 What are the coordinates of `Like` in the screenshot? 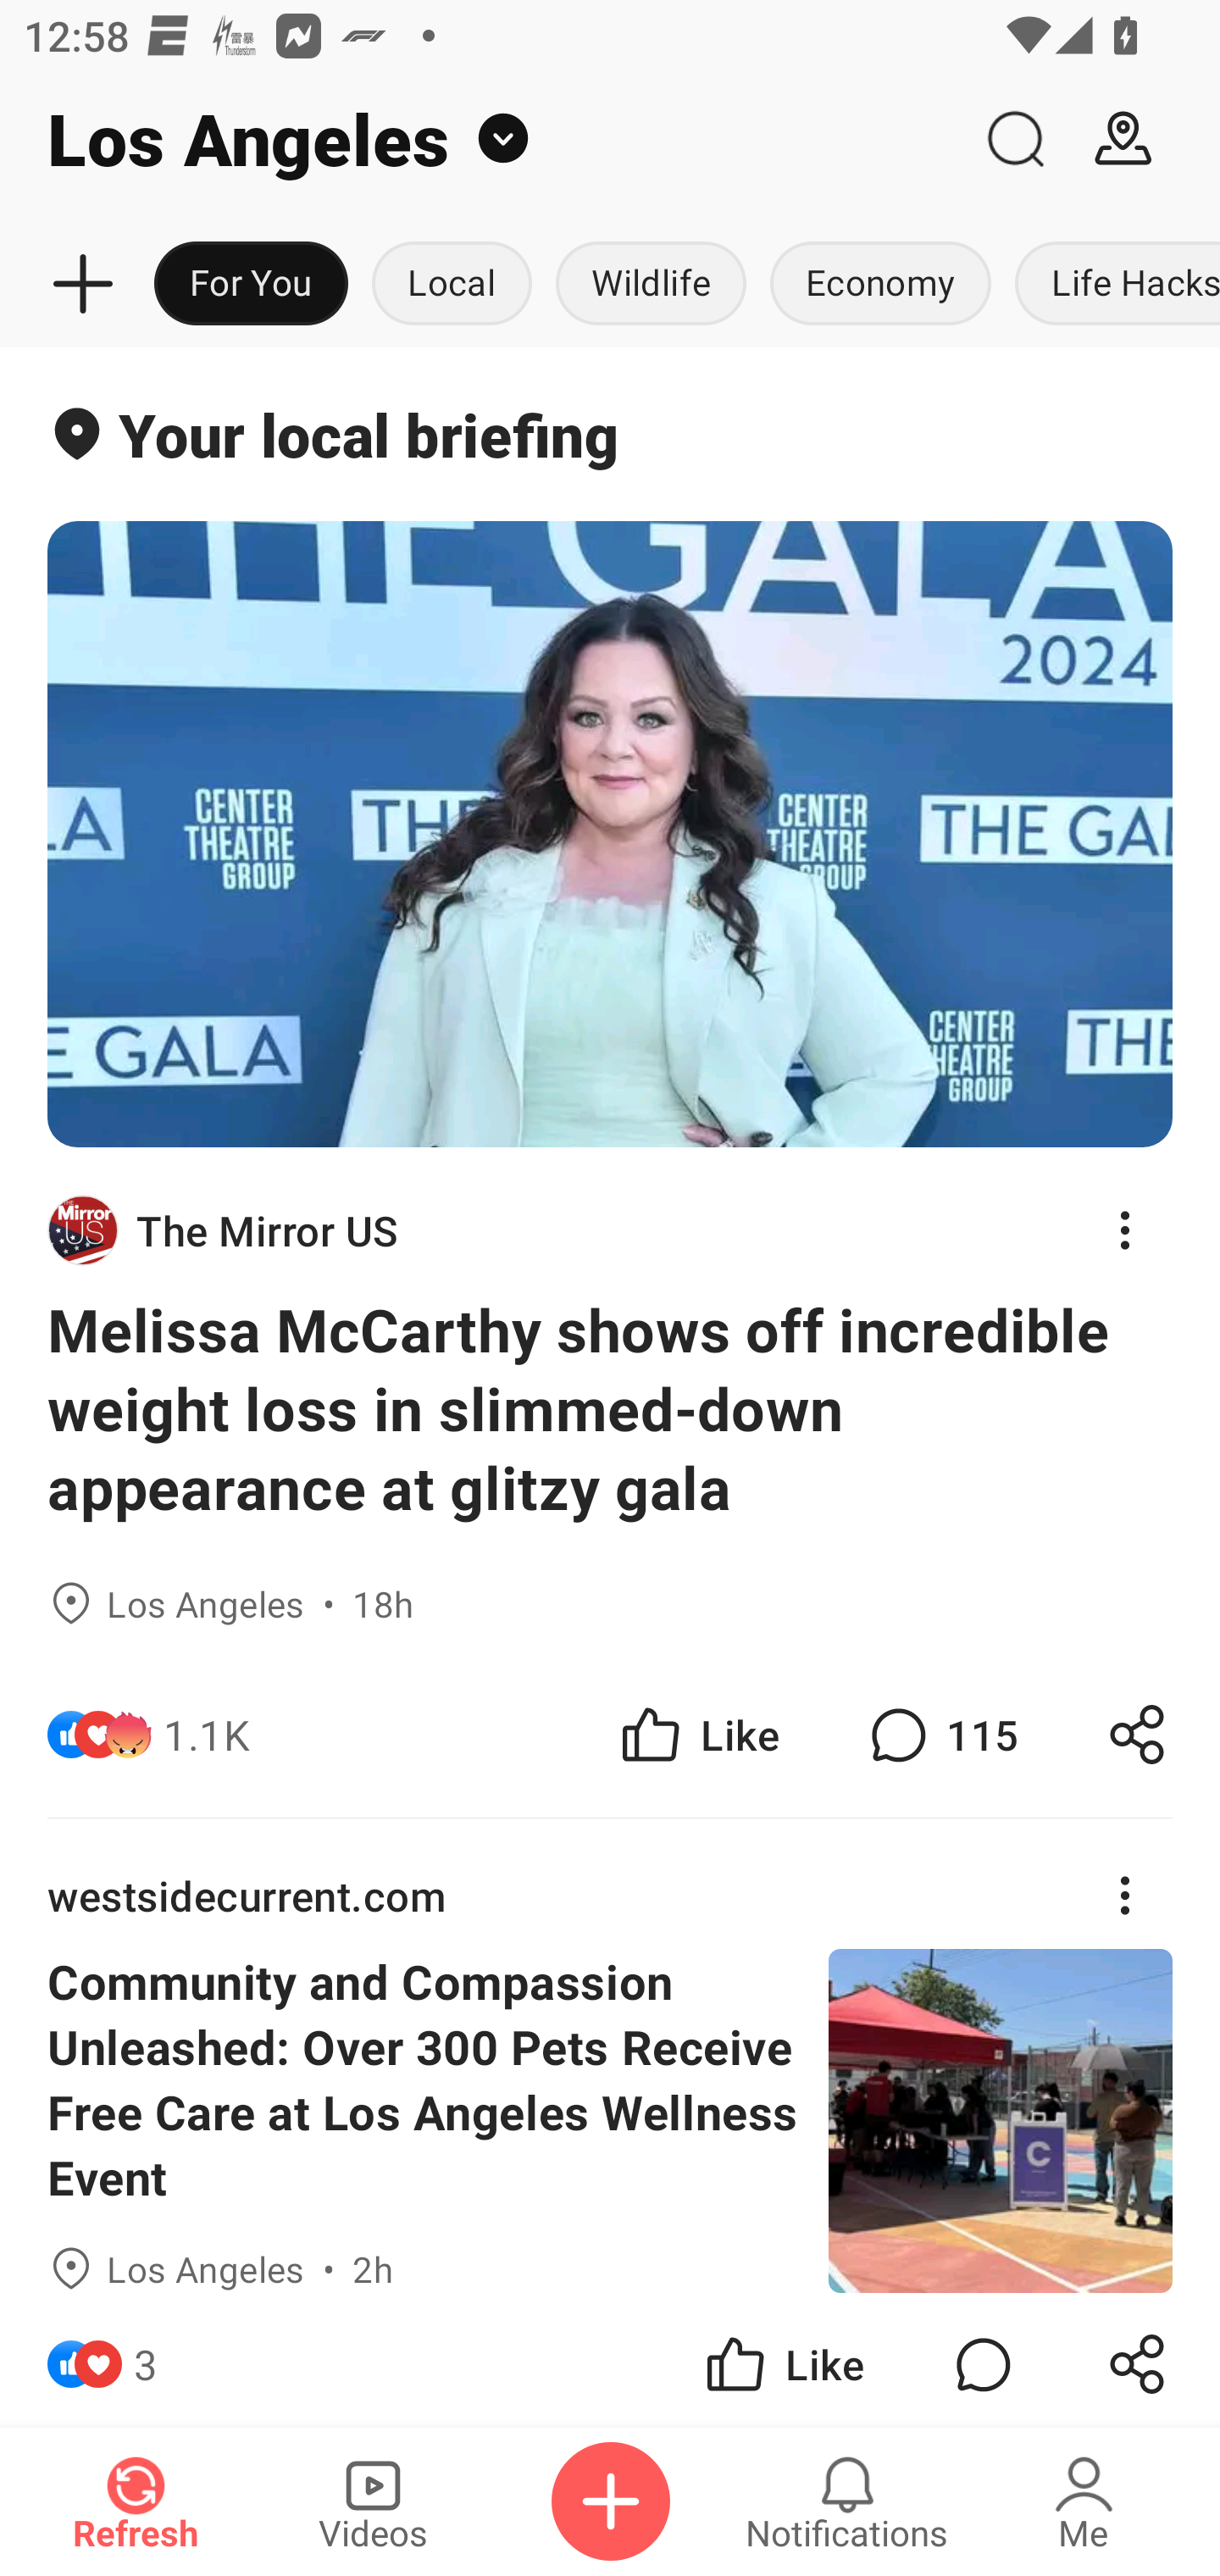 It's located at (783, 2359).